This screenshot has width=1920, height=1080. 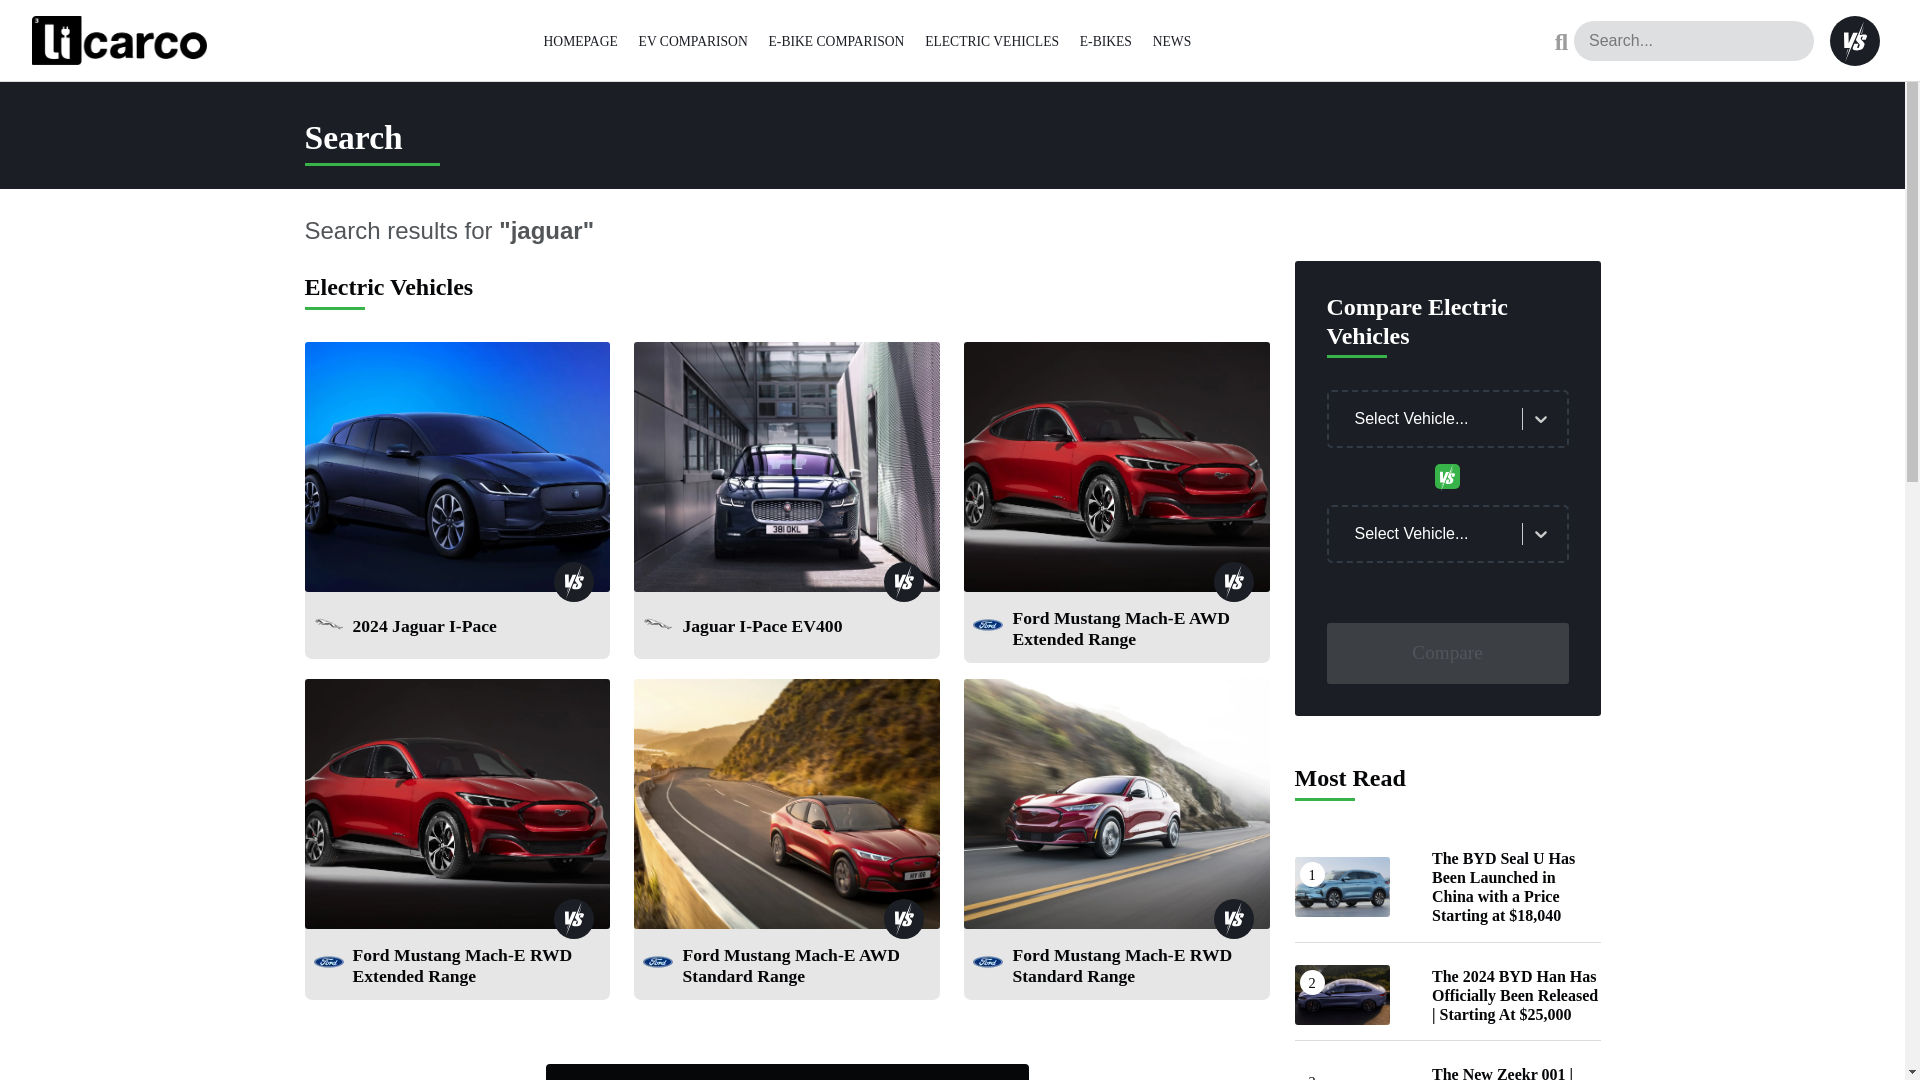 I want to click on NEWS, so click(x=1172, y=40).